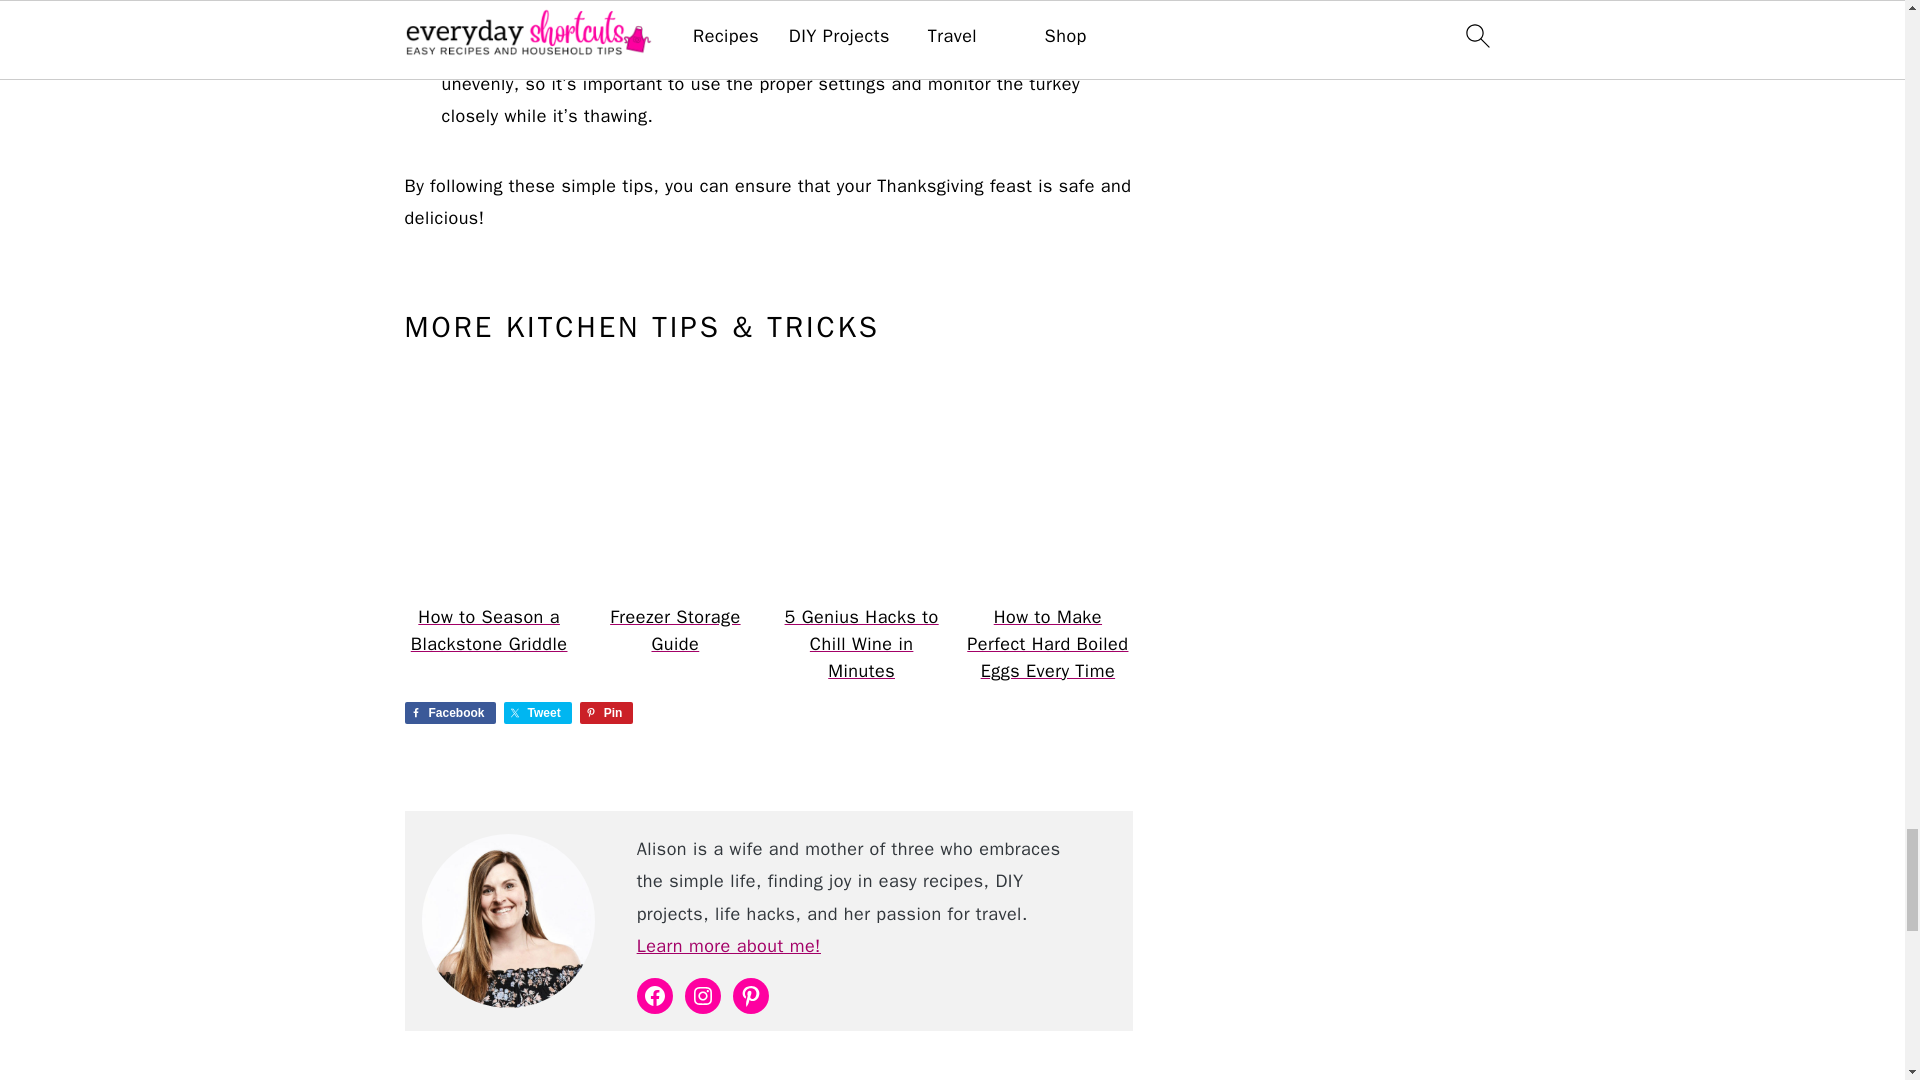 Image resolution: width=1920 pixels, height=1080 pixels. I want to click on Share on Twitter, so click(538, 712).